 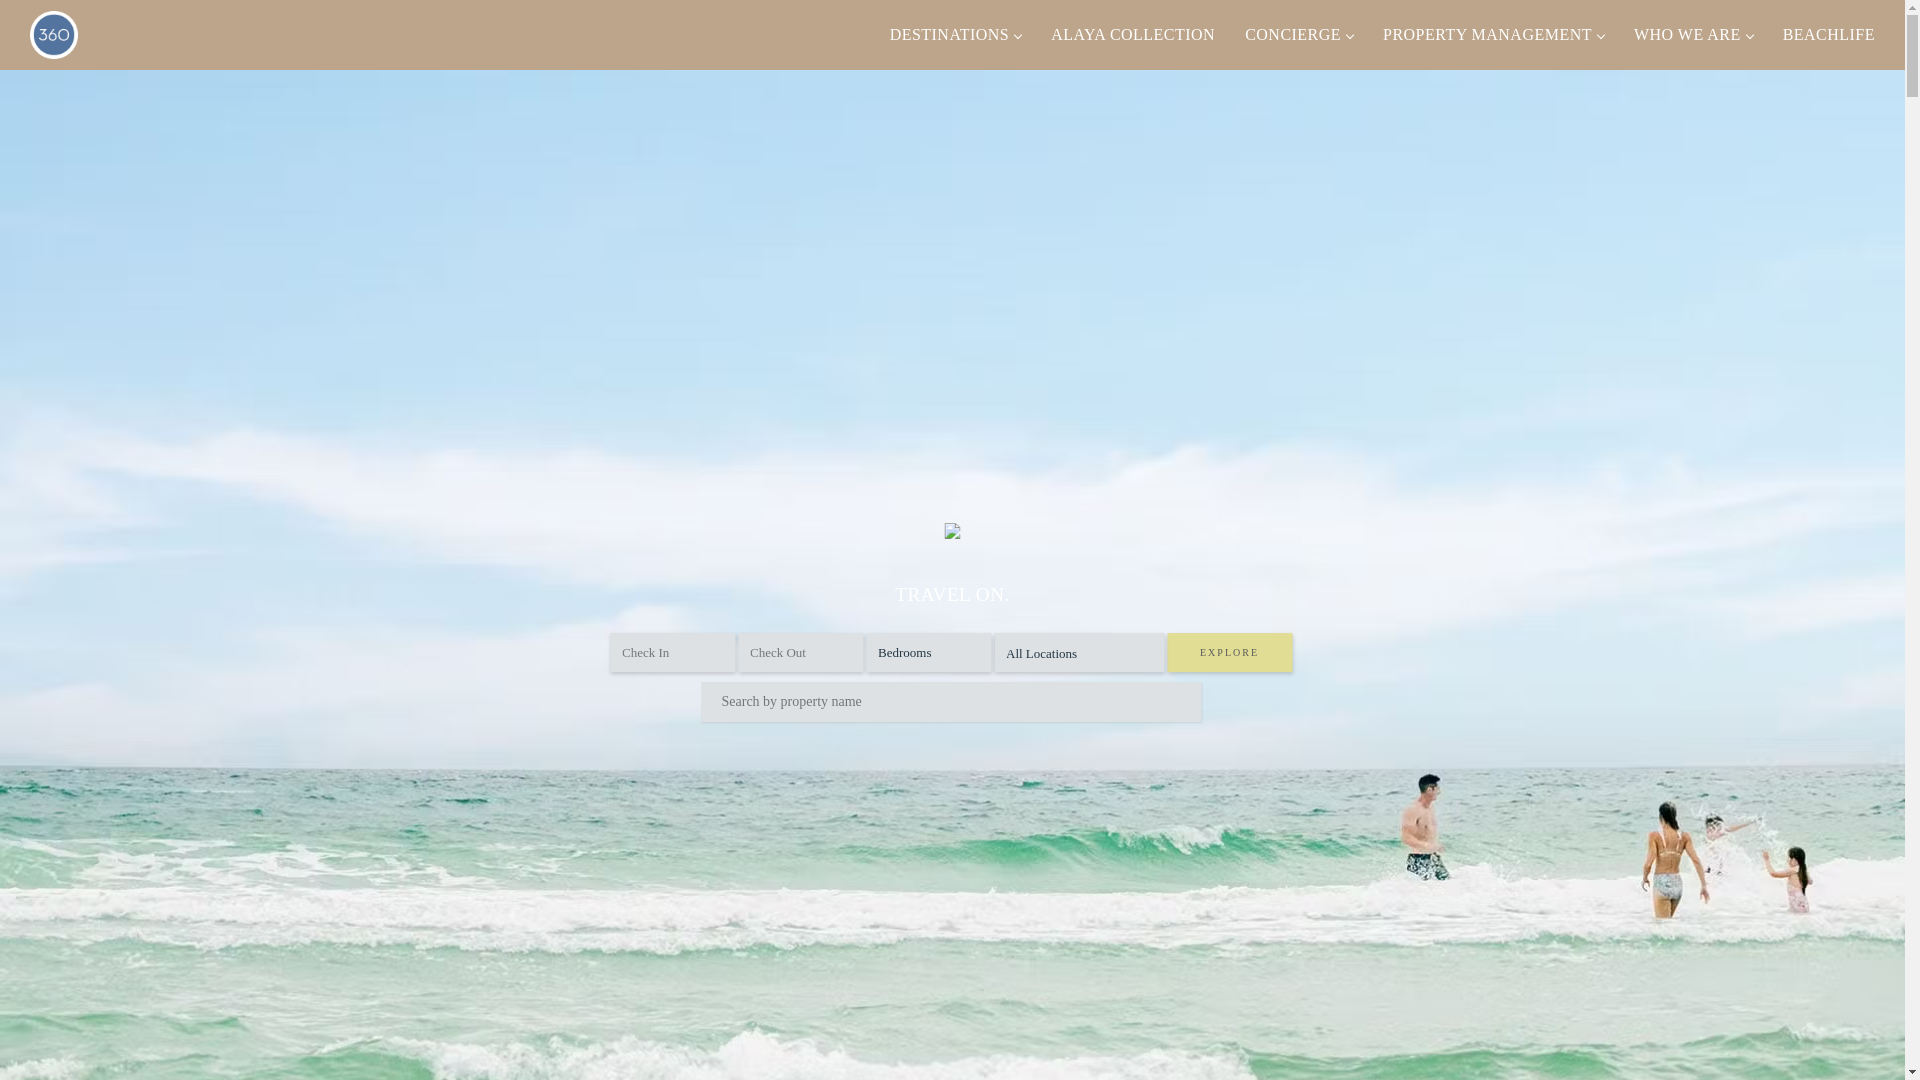 What do you see at coordinates (1133, 35) in the screenshot?
I see `ALAYA COLLECTION` at bounding box center [1133, 35].